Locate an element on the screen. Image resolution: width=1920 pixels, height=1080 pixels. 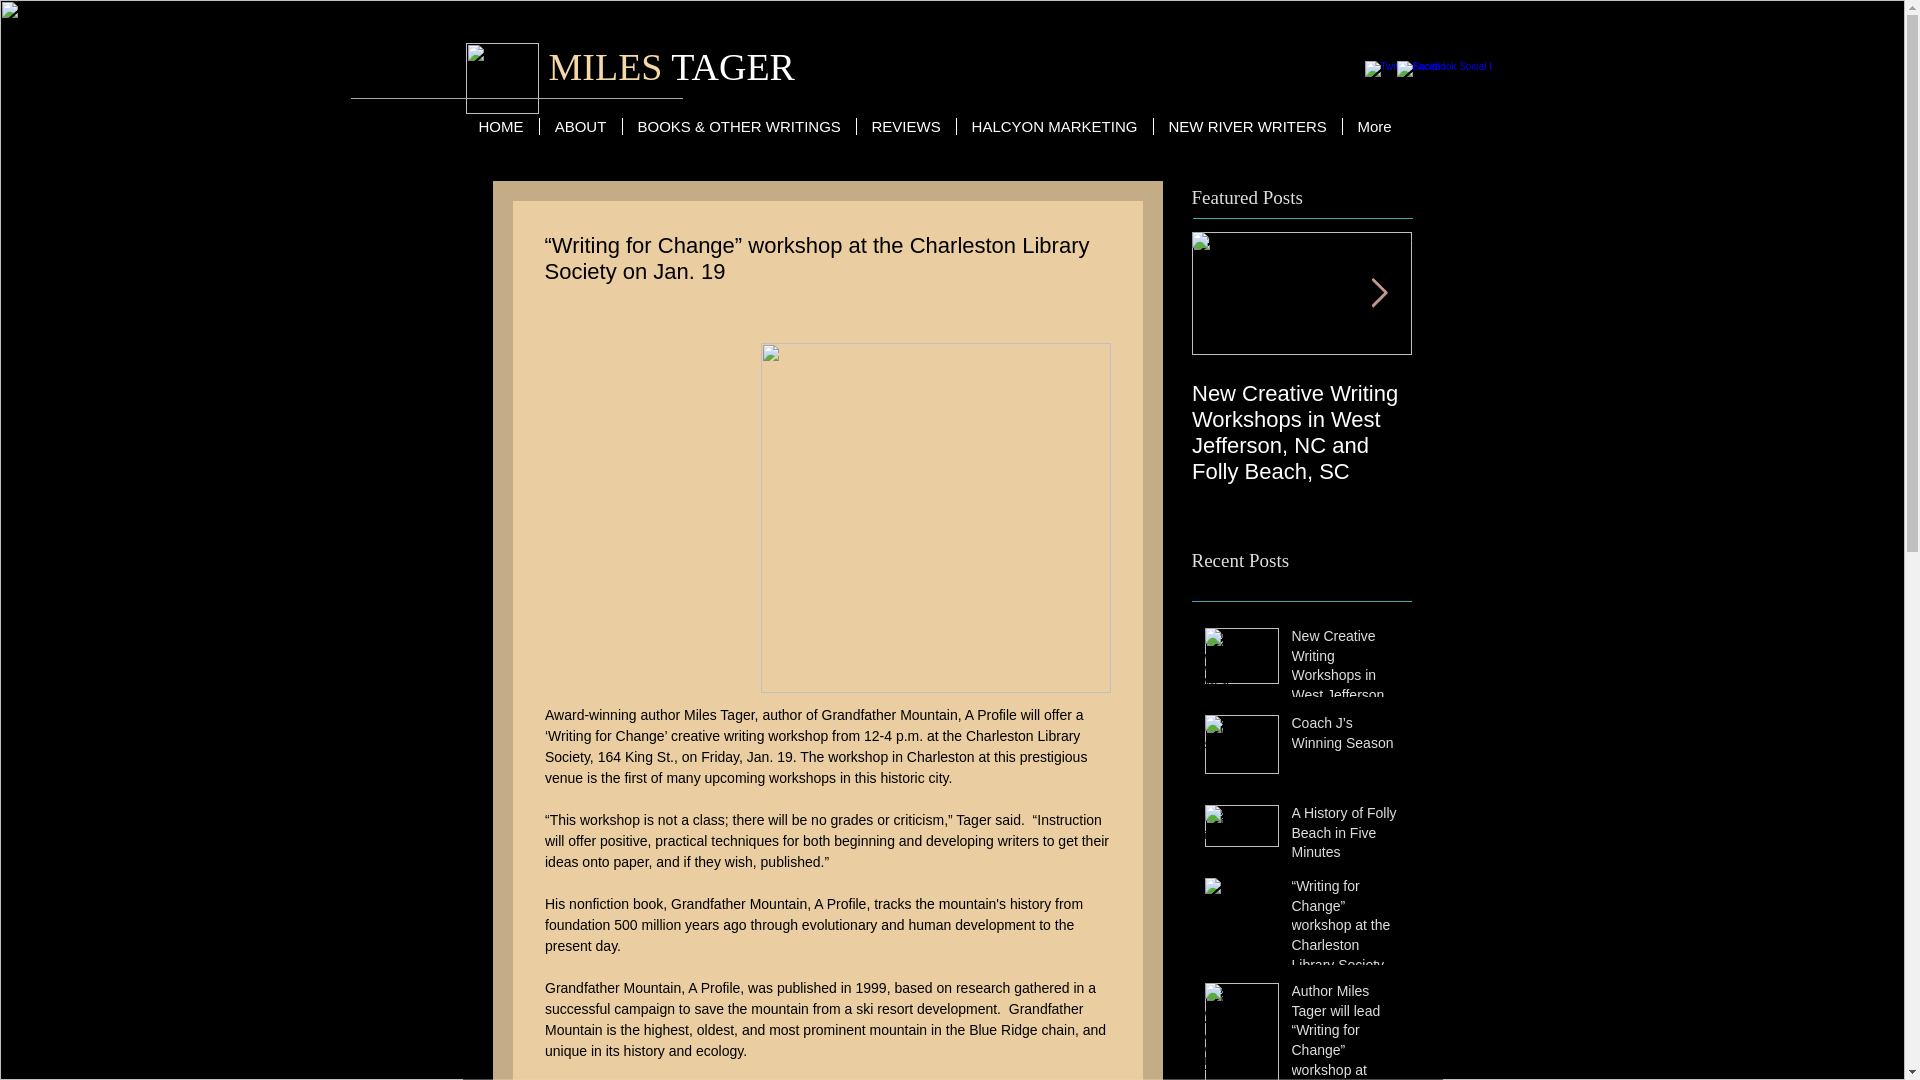
Facebook Like is located at coordinates (1312, 74).